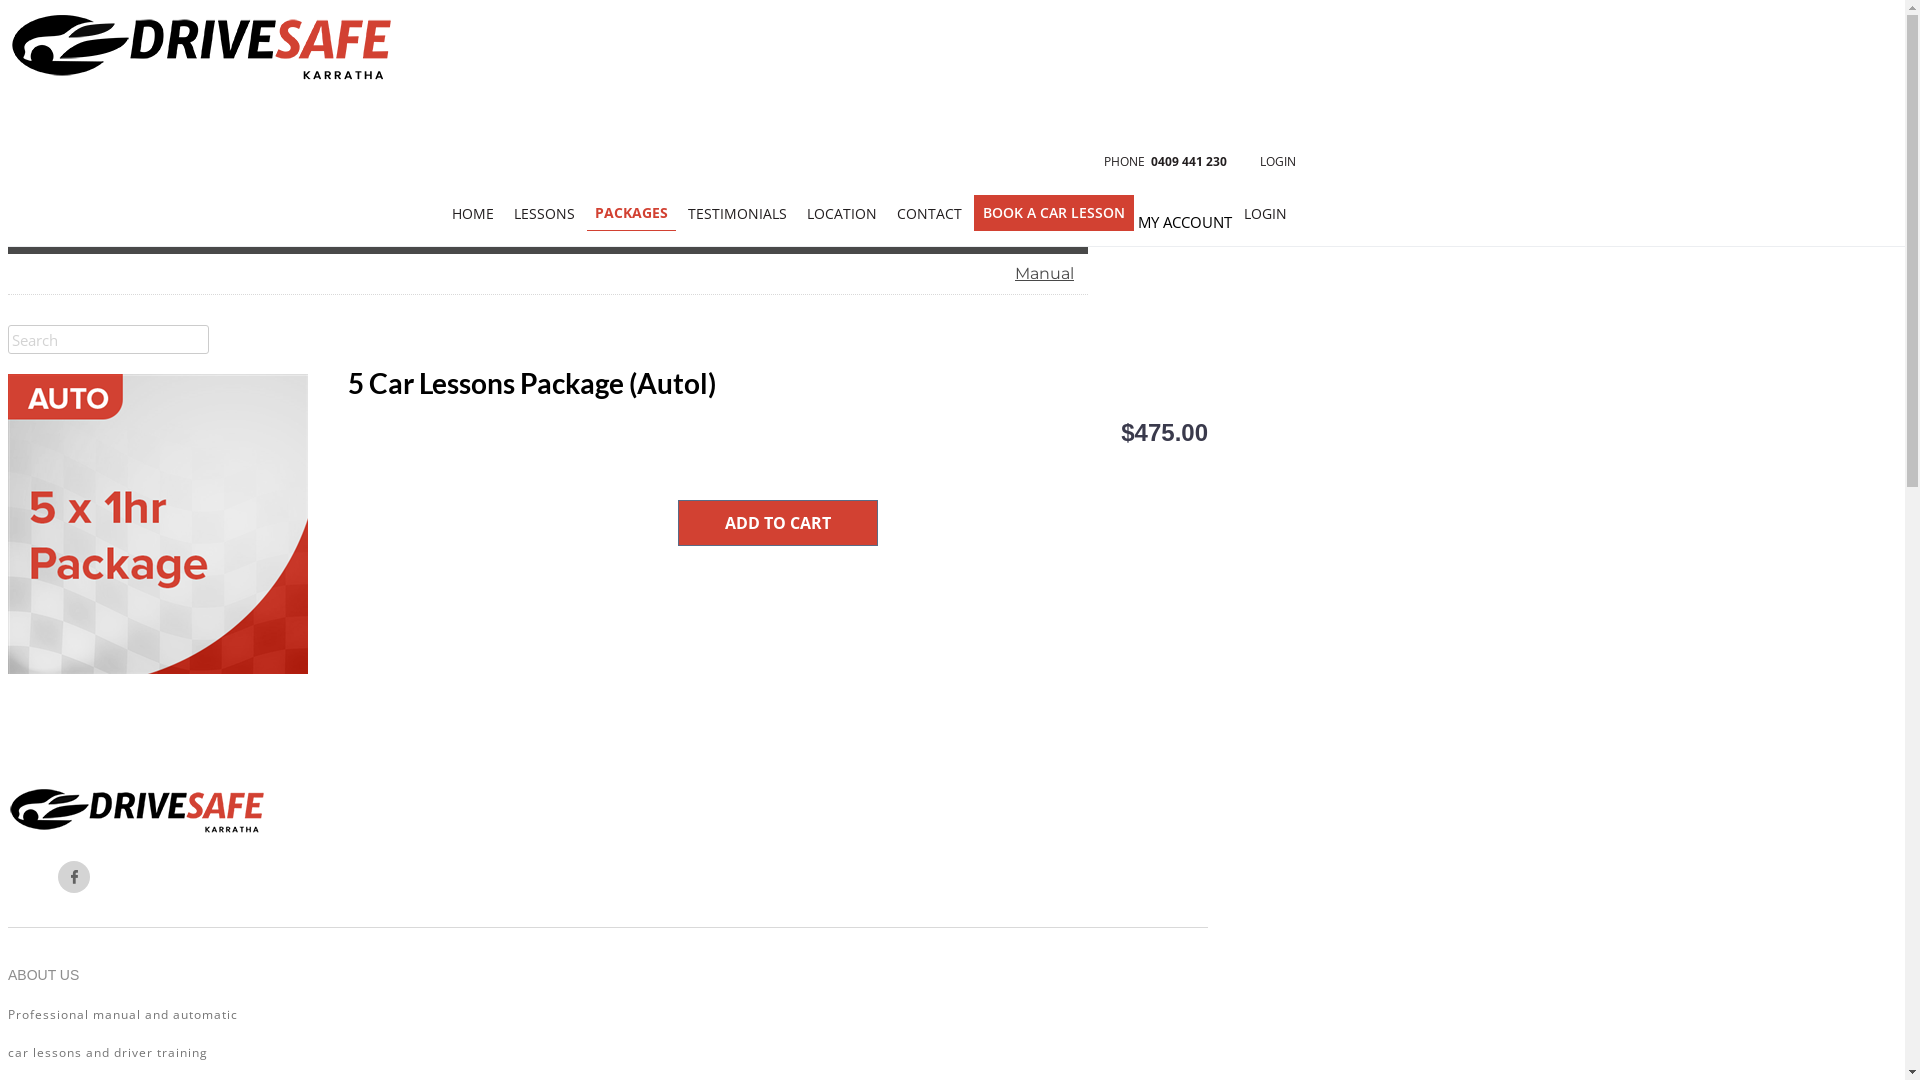  What do you see at coordinates (930, 214) in the screenshot?
I see `CONTACT` at bounding box center [930, 214].